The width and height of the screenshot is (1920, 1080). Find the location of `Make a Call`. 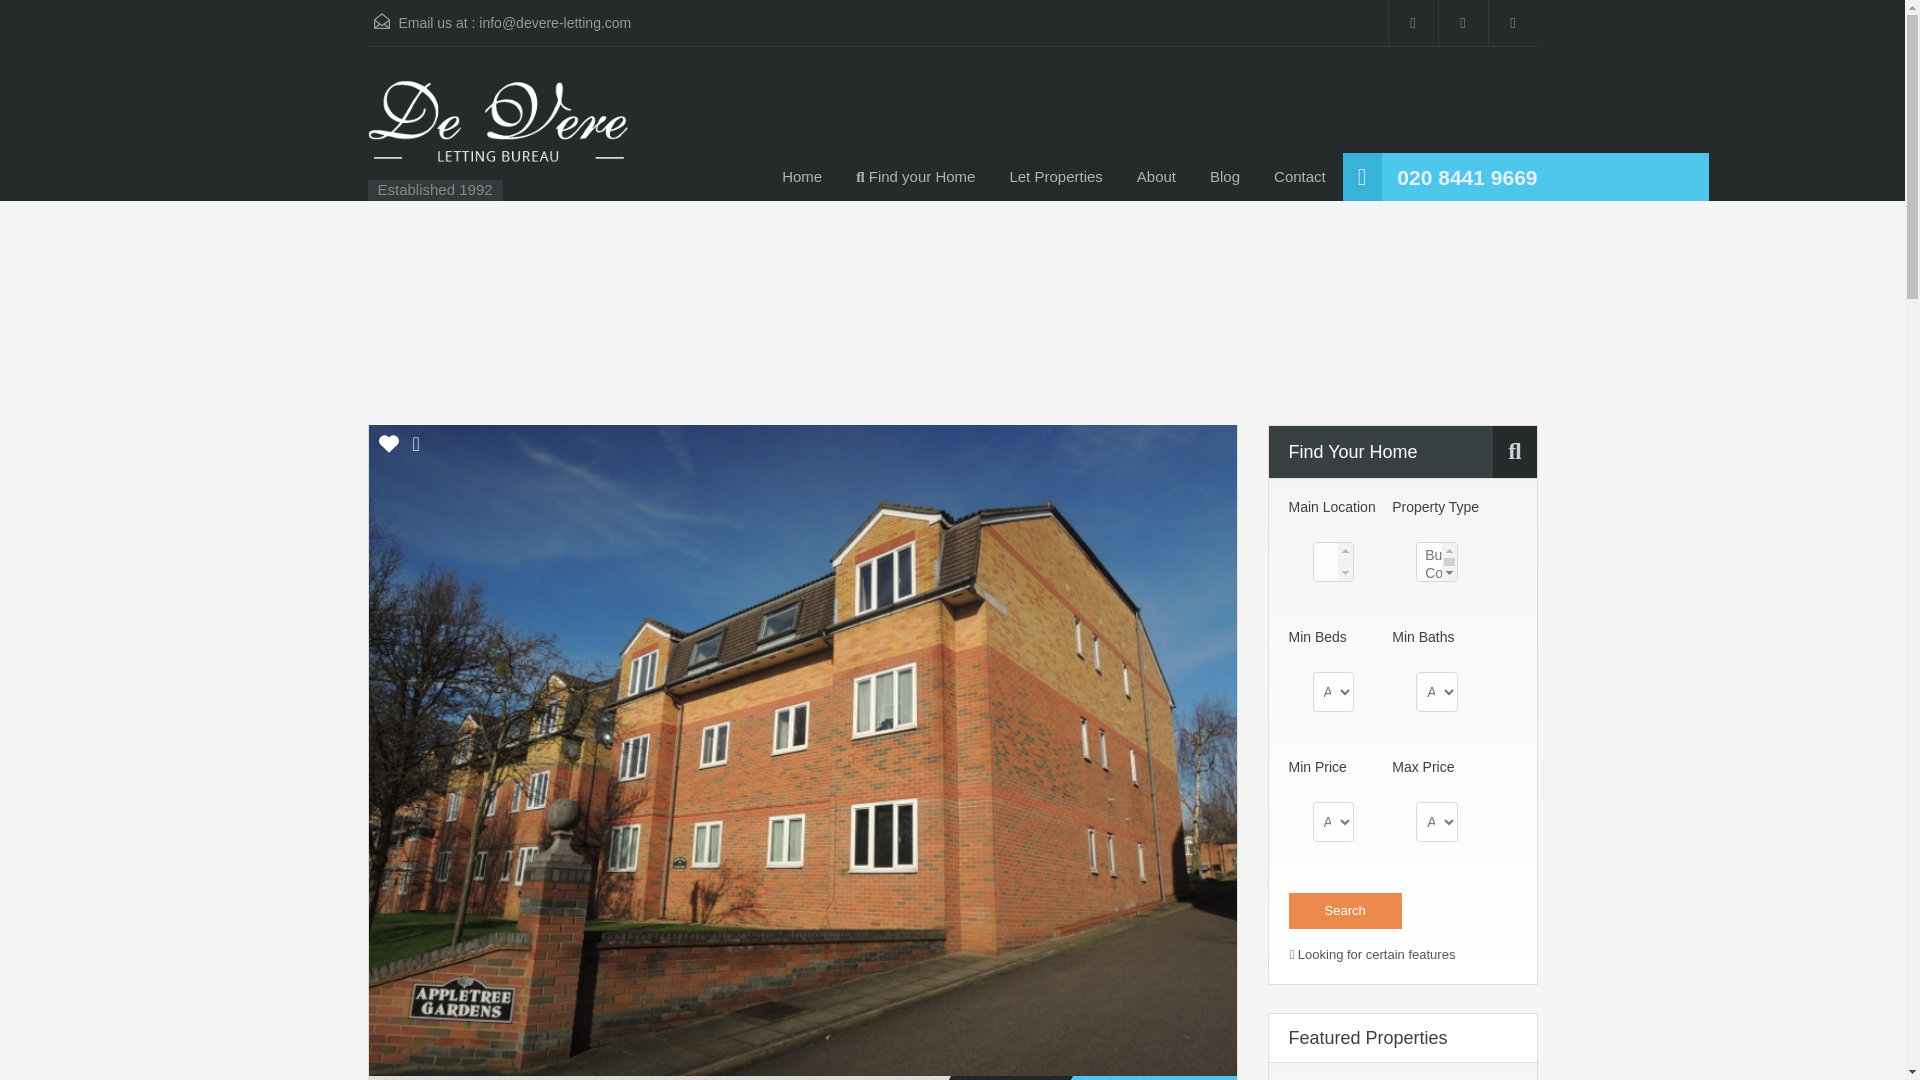

Make a Call is located at coordinates (1467, 178).